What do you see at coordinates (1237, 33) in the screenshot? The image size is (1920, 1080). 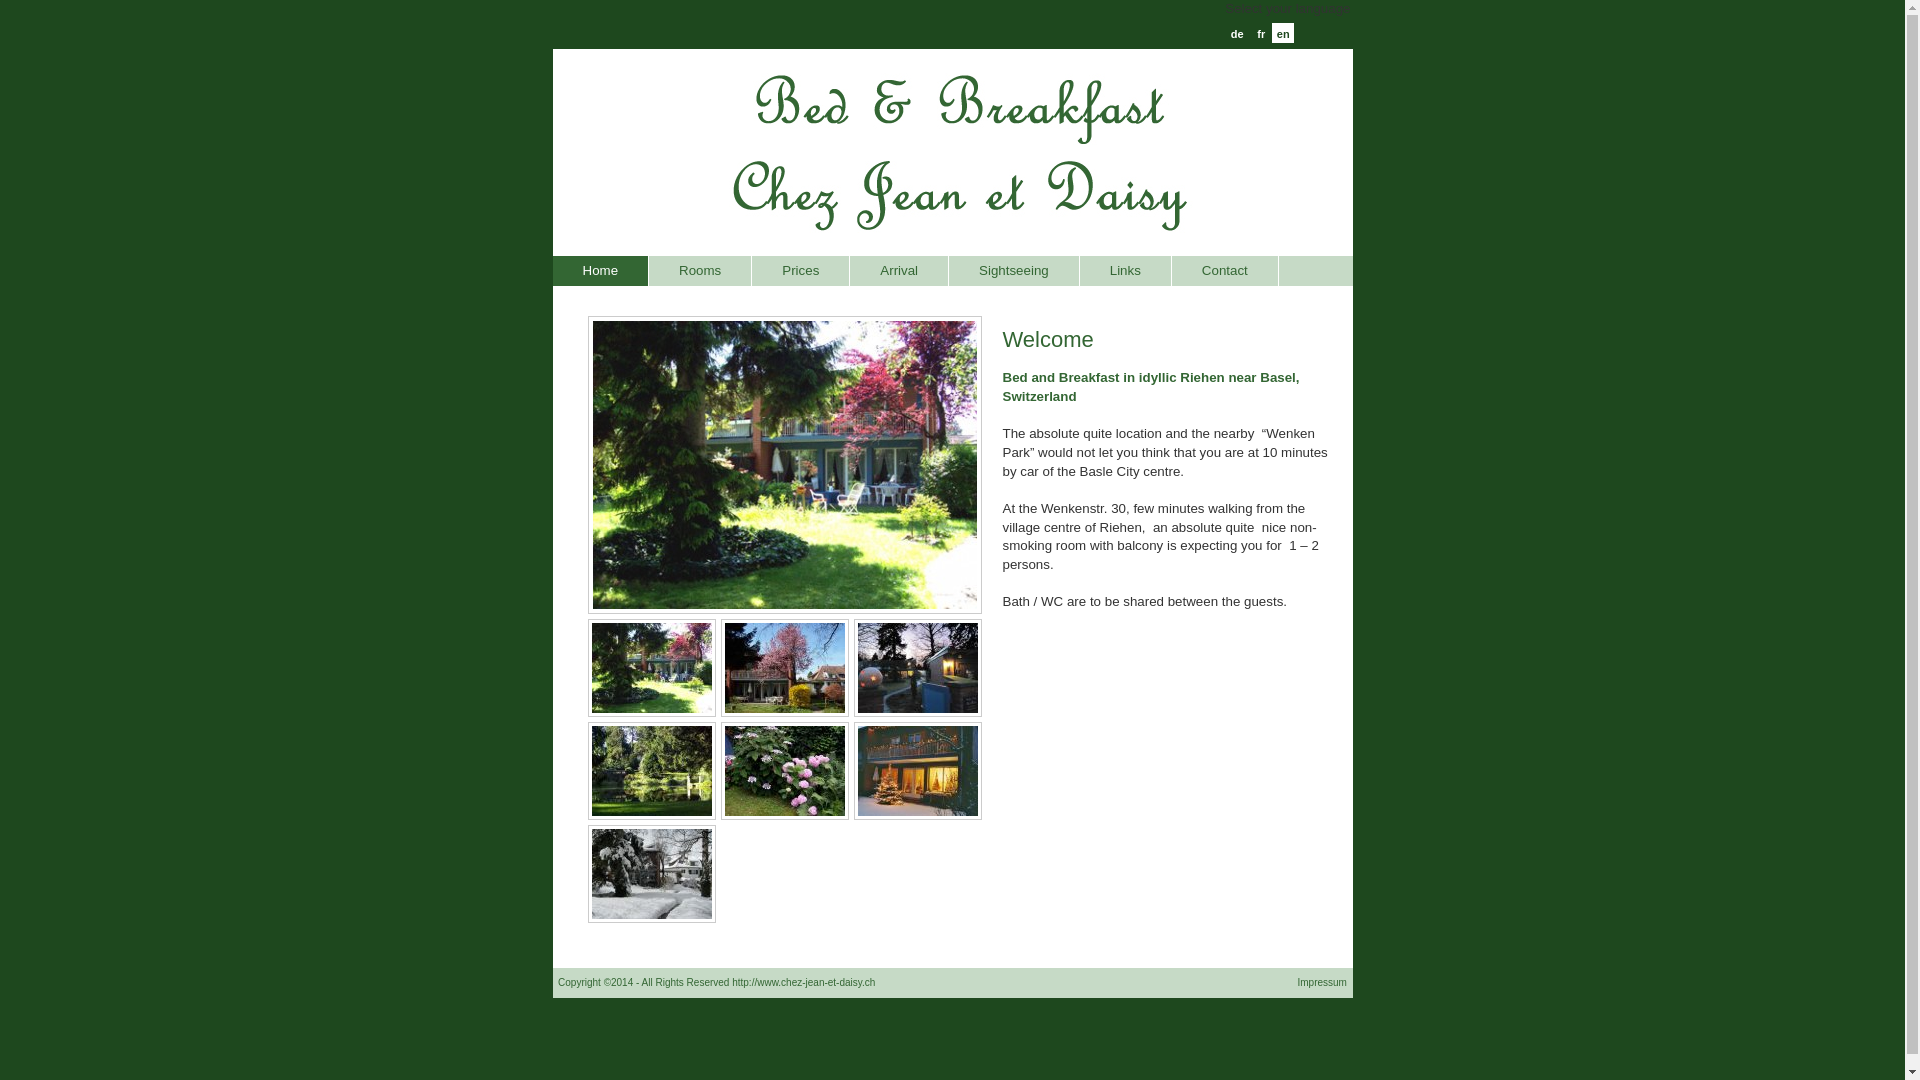 I see `de` at bounding box center [1237, 33].